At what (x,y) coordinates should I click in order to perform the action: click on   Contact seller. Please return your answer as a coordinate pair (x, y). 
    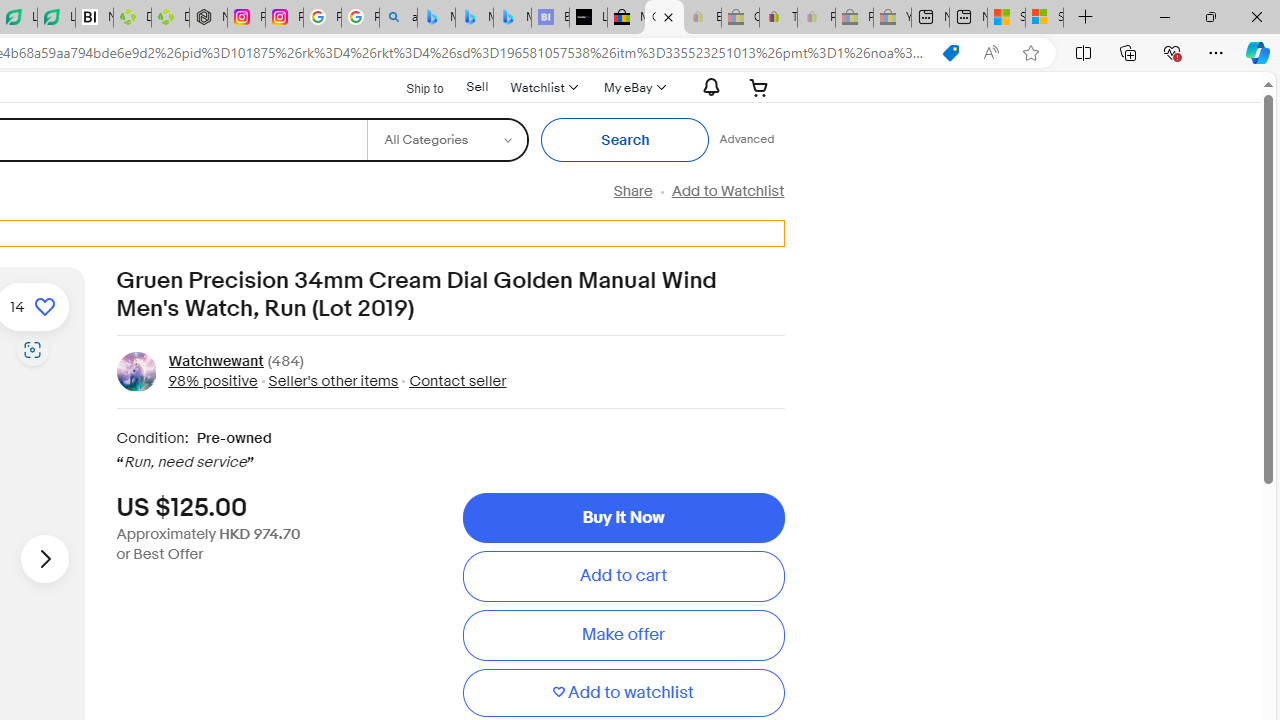
    Looking at the image, I should click on (452, 380).